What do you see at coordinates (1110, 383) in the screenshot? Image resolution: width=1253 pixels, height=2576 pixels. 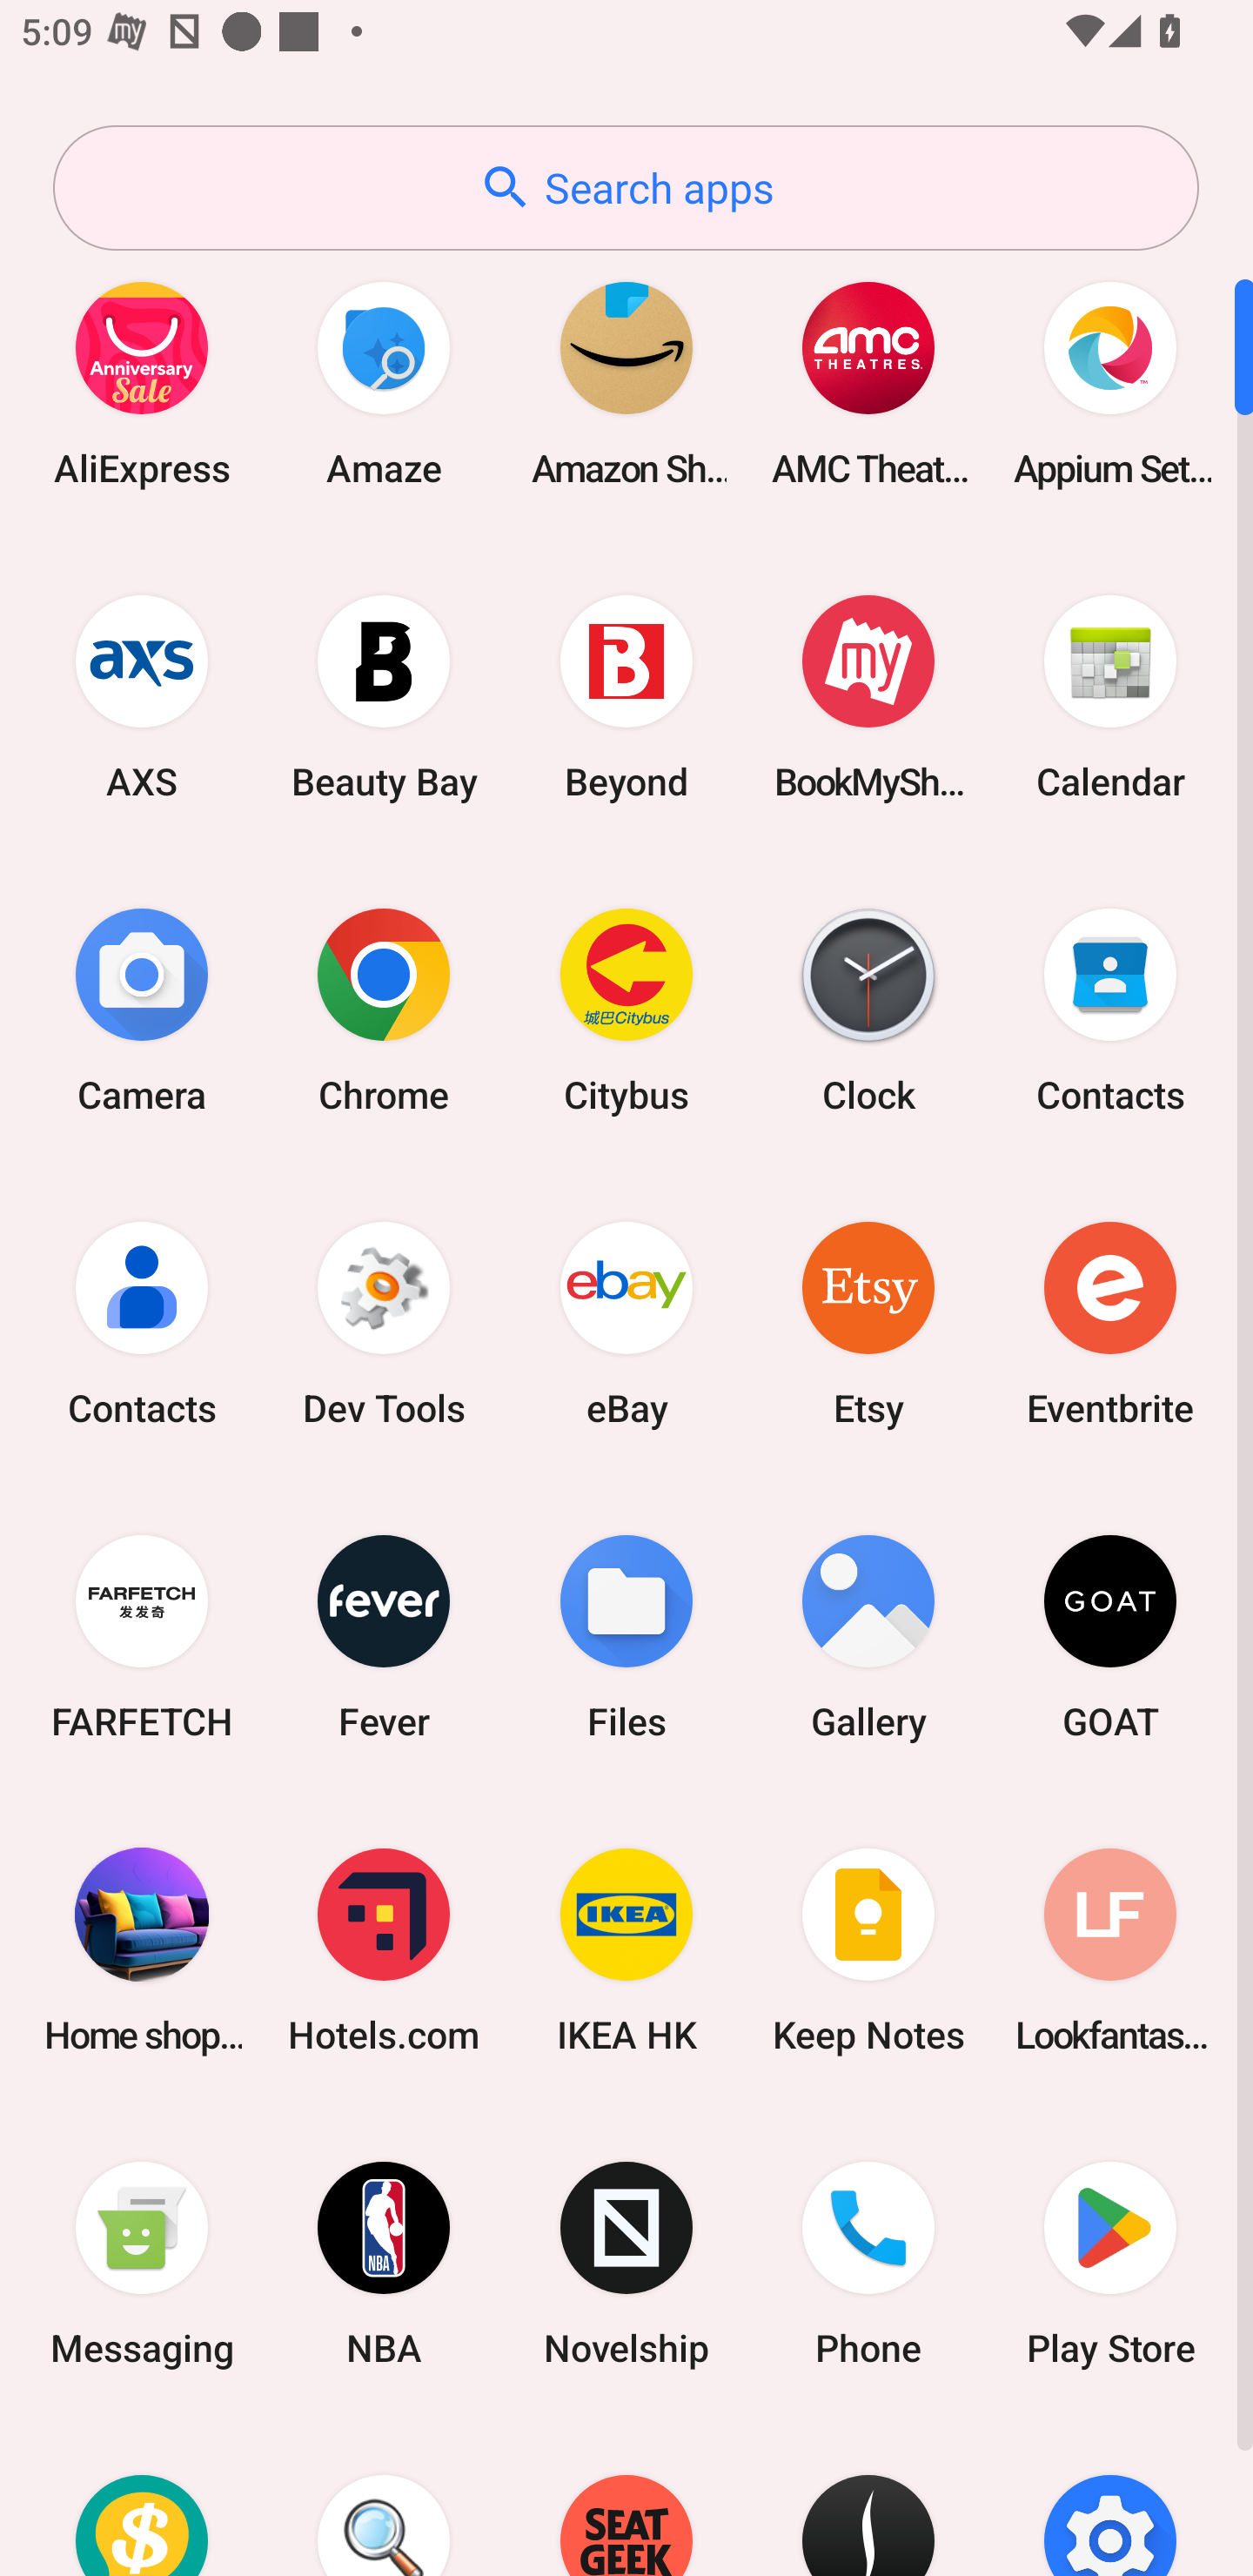 I see `Appium Settings` at bounding box center [1110, 383].